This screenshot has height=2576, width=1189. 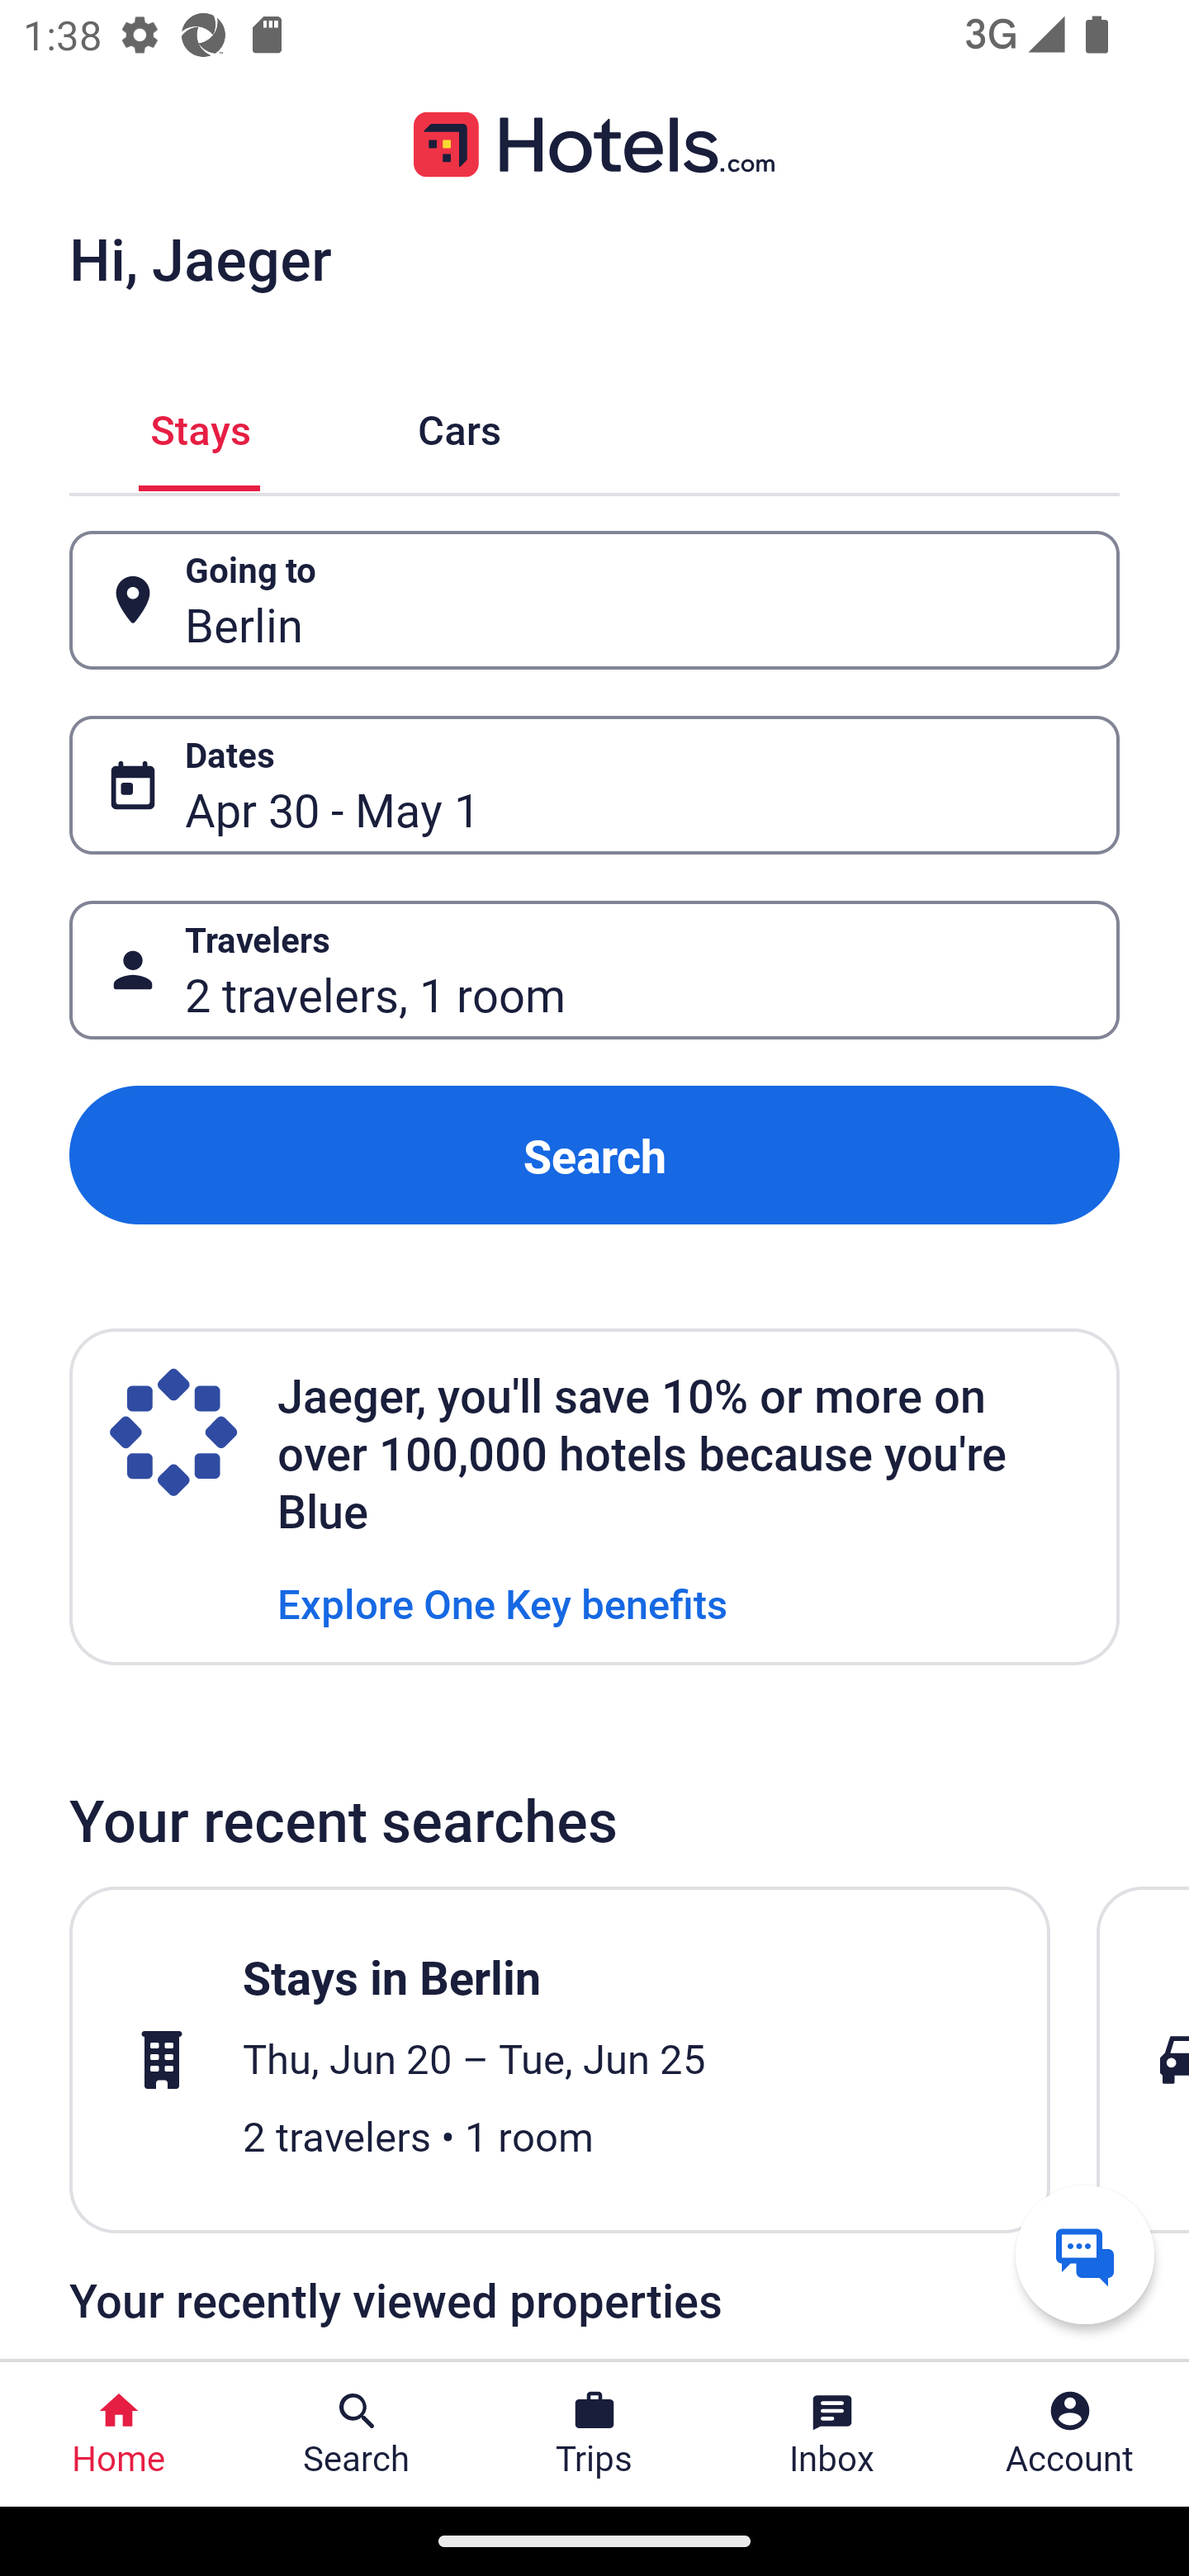 I want to click on Get help from a virtual agent, so click(x=1085, y=2254).